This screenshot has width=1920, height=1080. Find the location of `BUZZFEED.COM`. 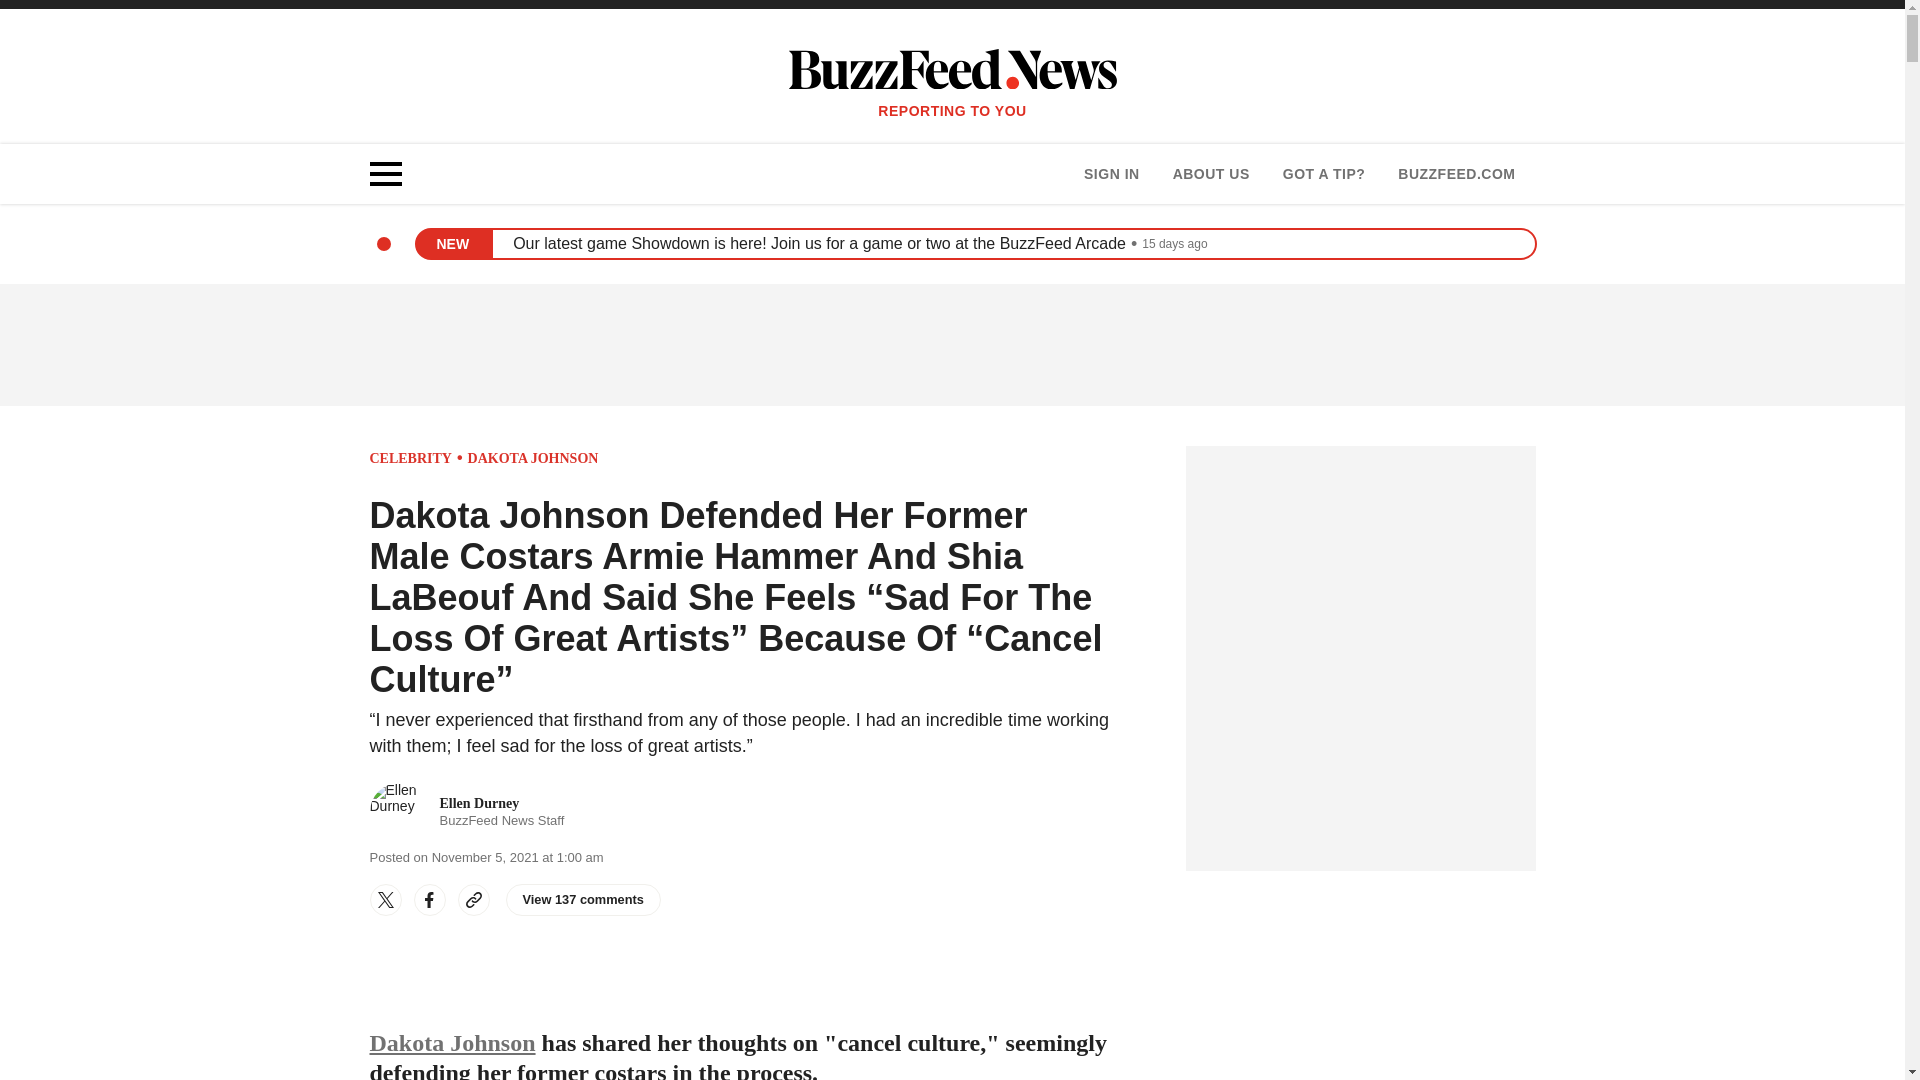

BUZZFEED.COM is located at coordinates (1324, 174).